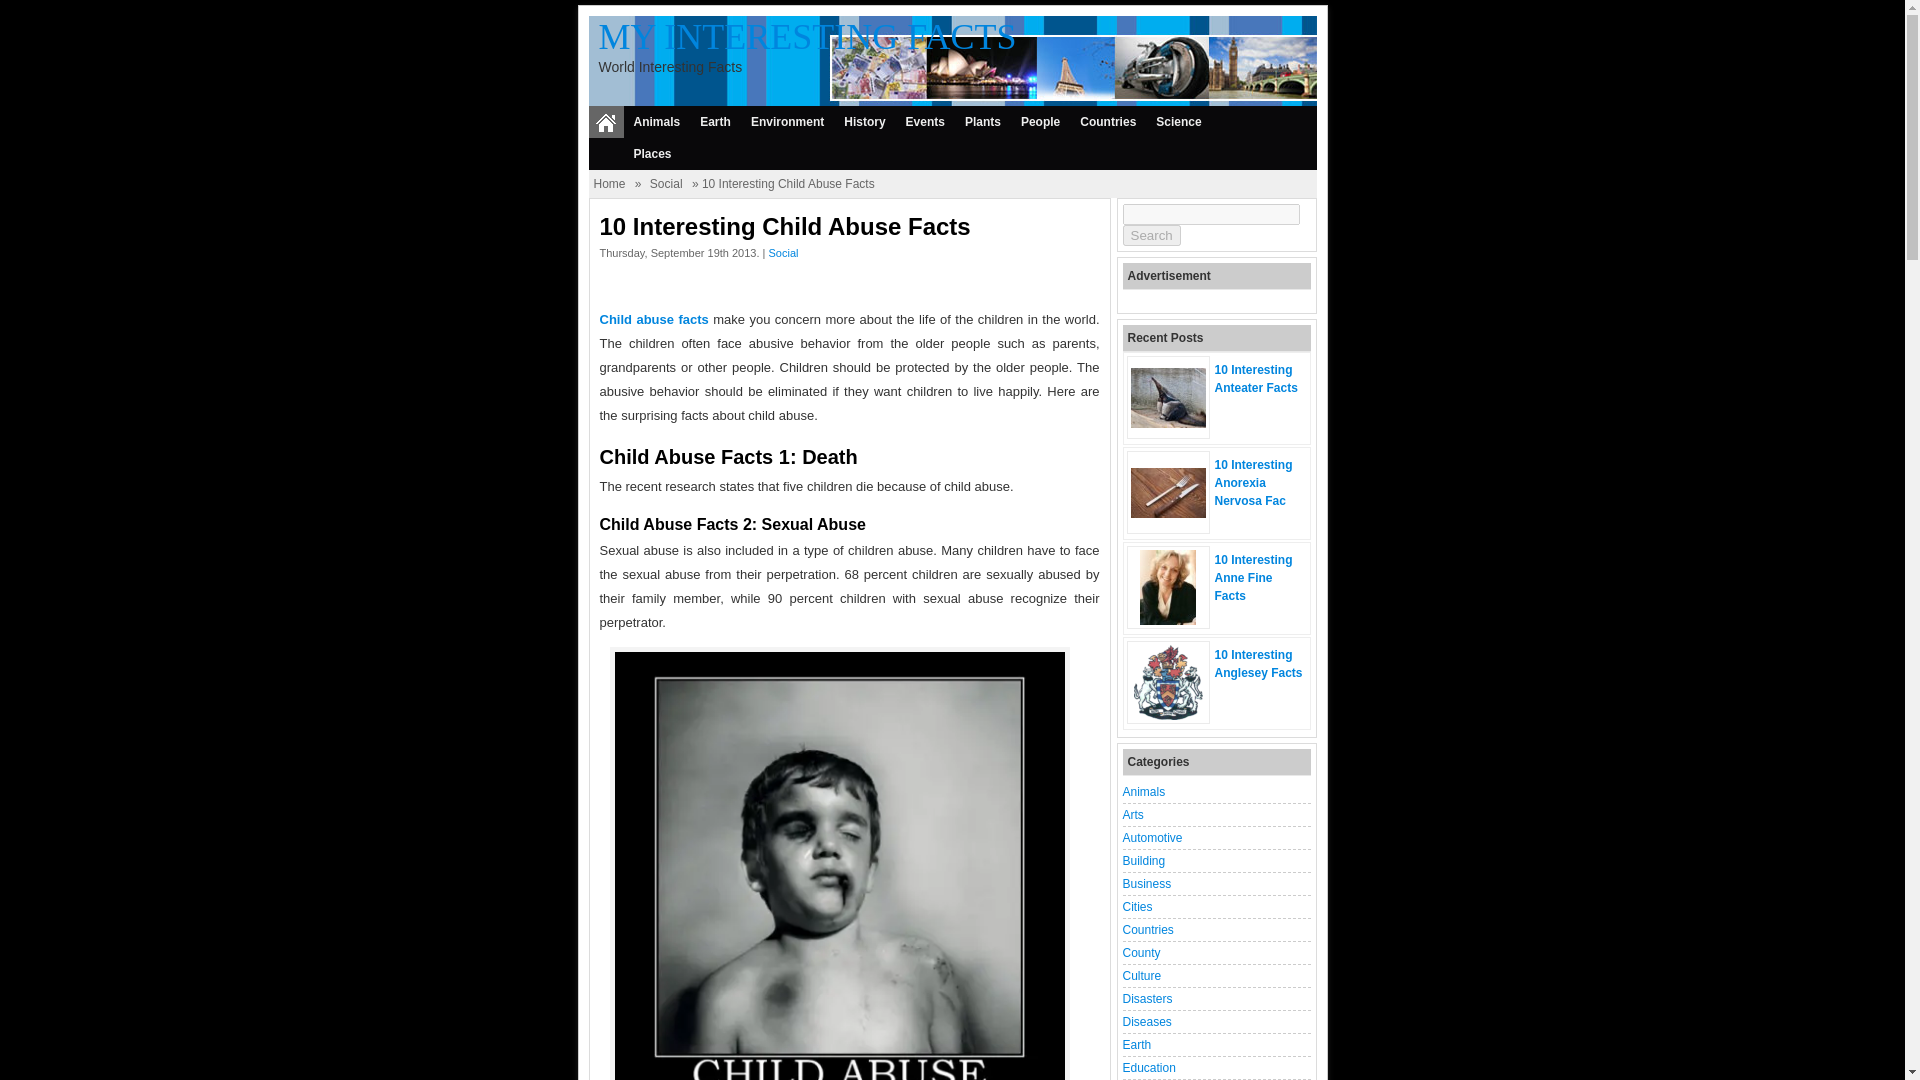 This screenshot has height=1080, width=1920. I want to click on Search, so click(1150, 235).